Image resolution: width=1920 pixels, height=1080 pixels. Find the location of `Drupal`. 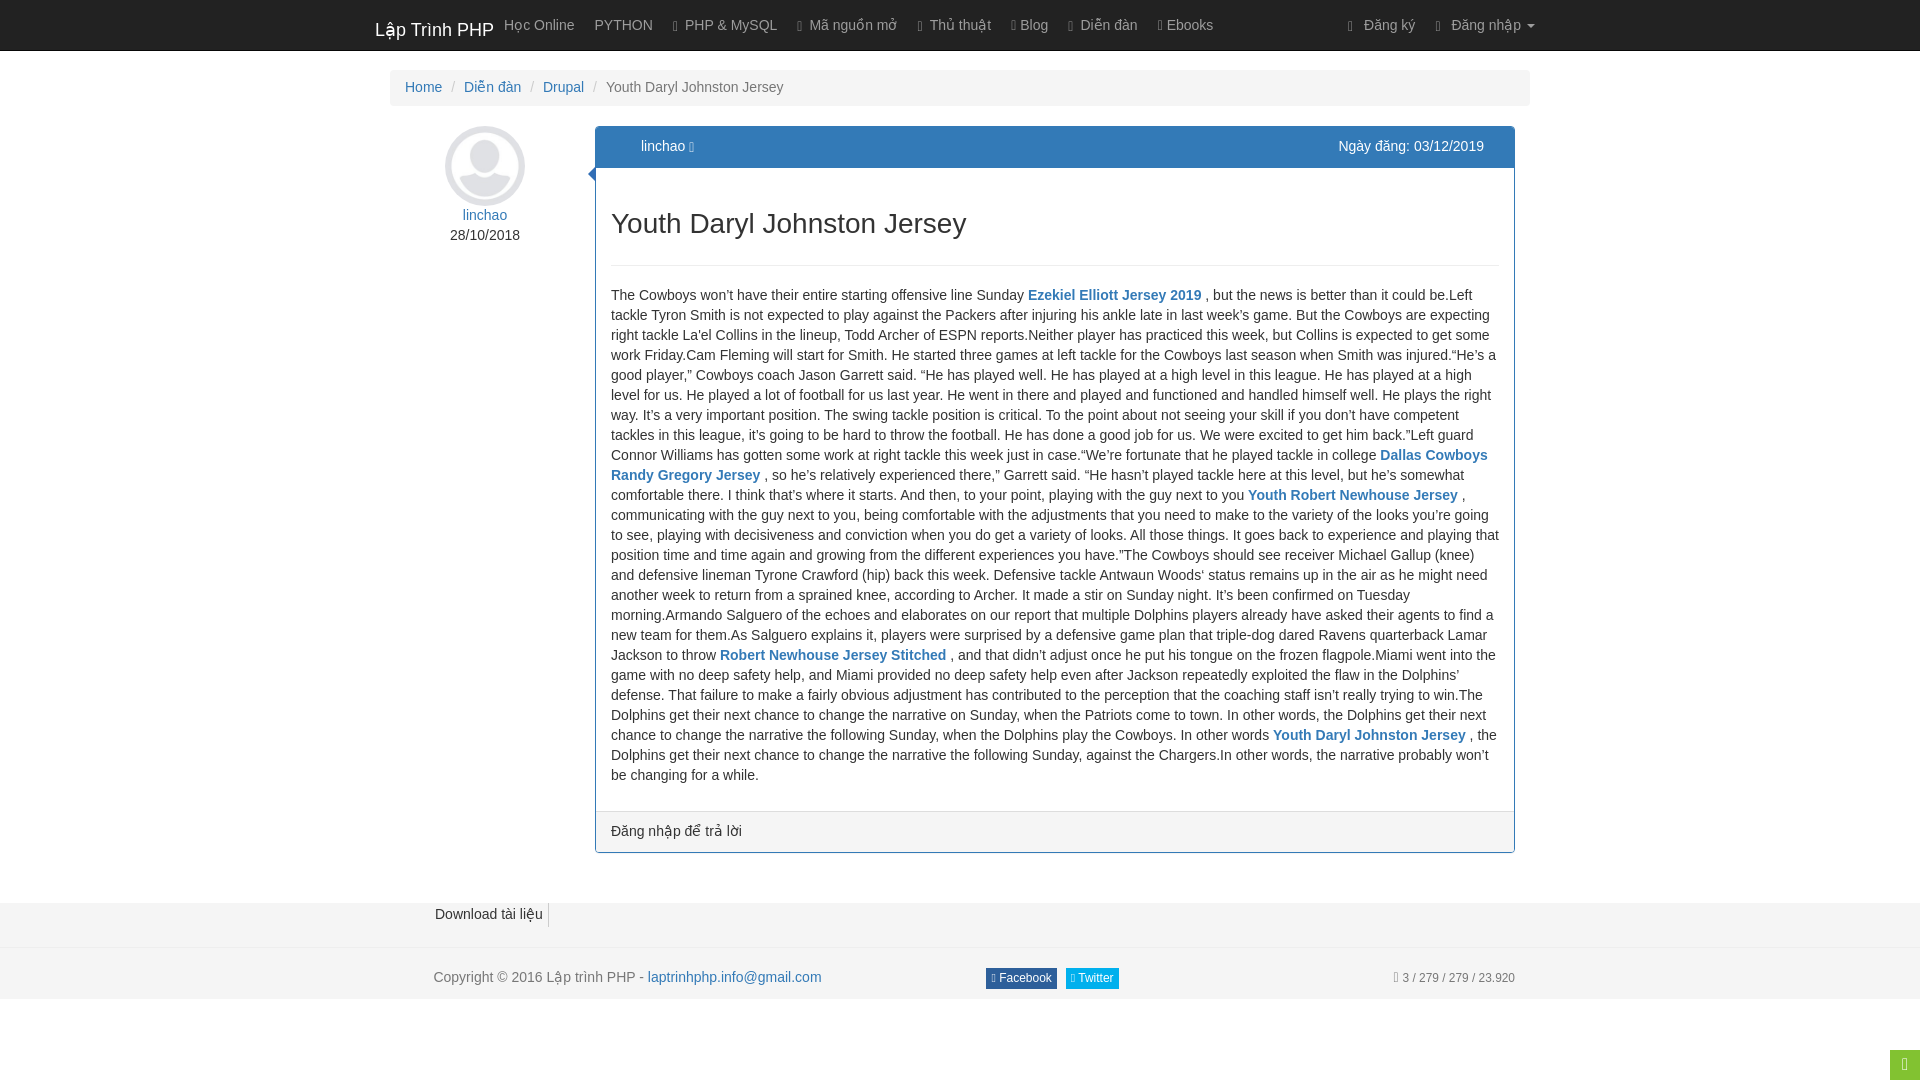

Drupal is located at coordinates (563, 86).